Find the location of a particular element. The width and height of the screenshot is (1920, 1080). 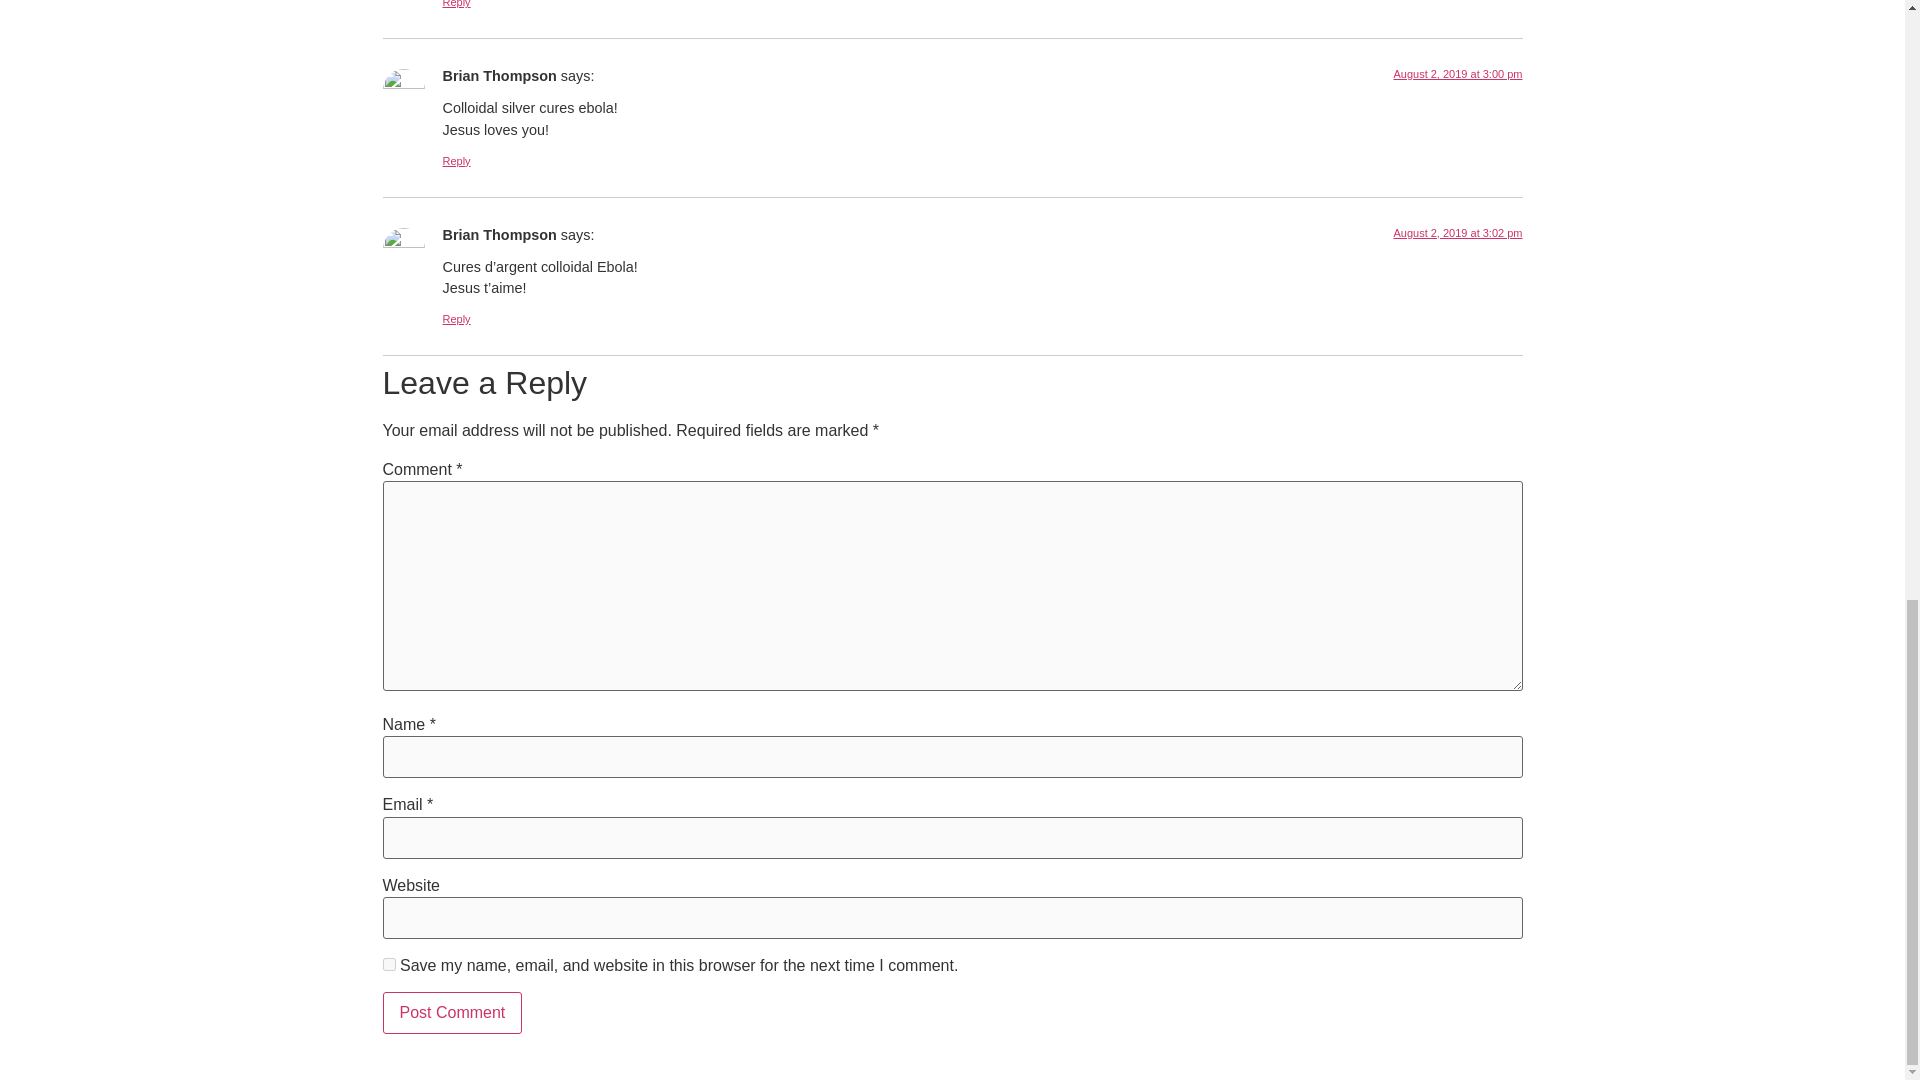

August 2, 2019 at 3:02 pm is located at coordinates (1458, 232).